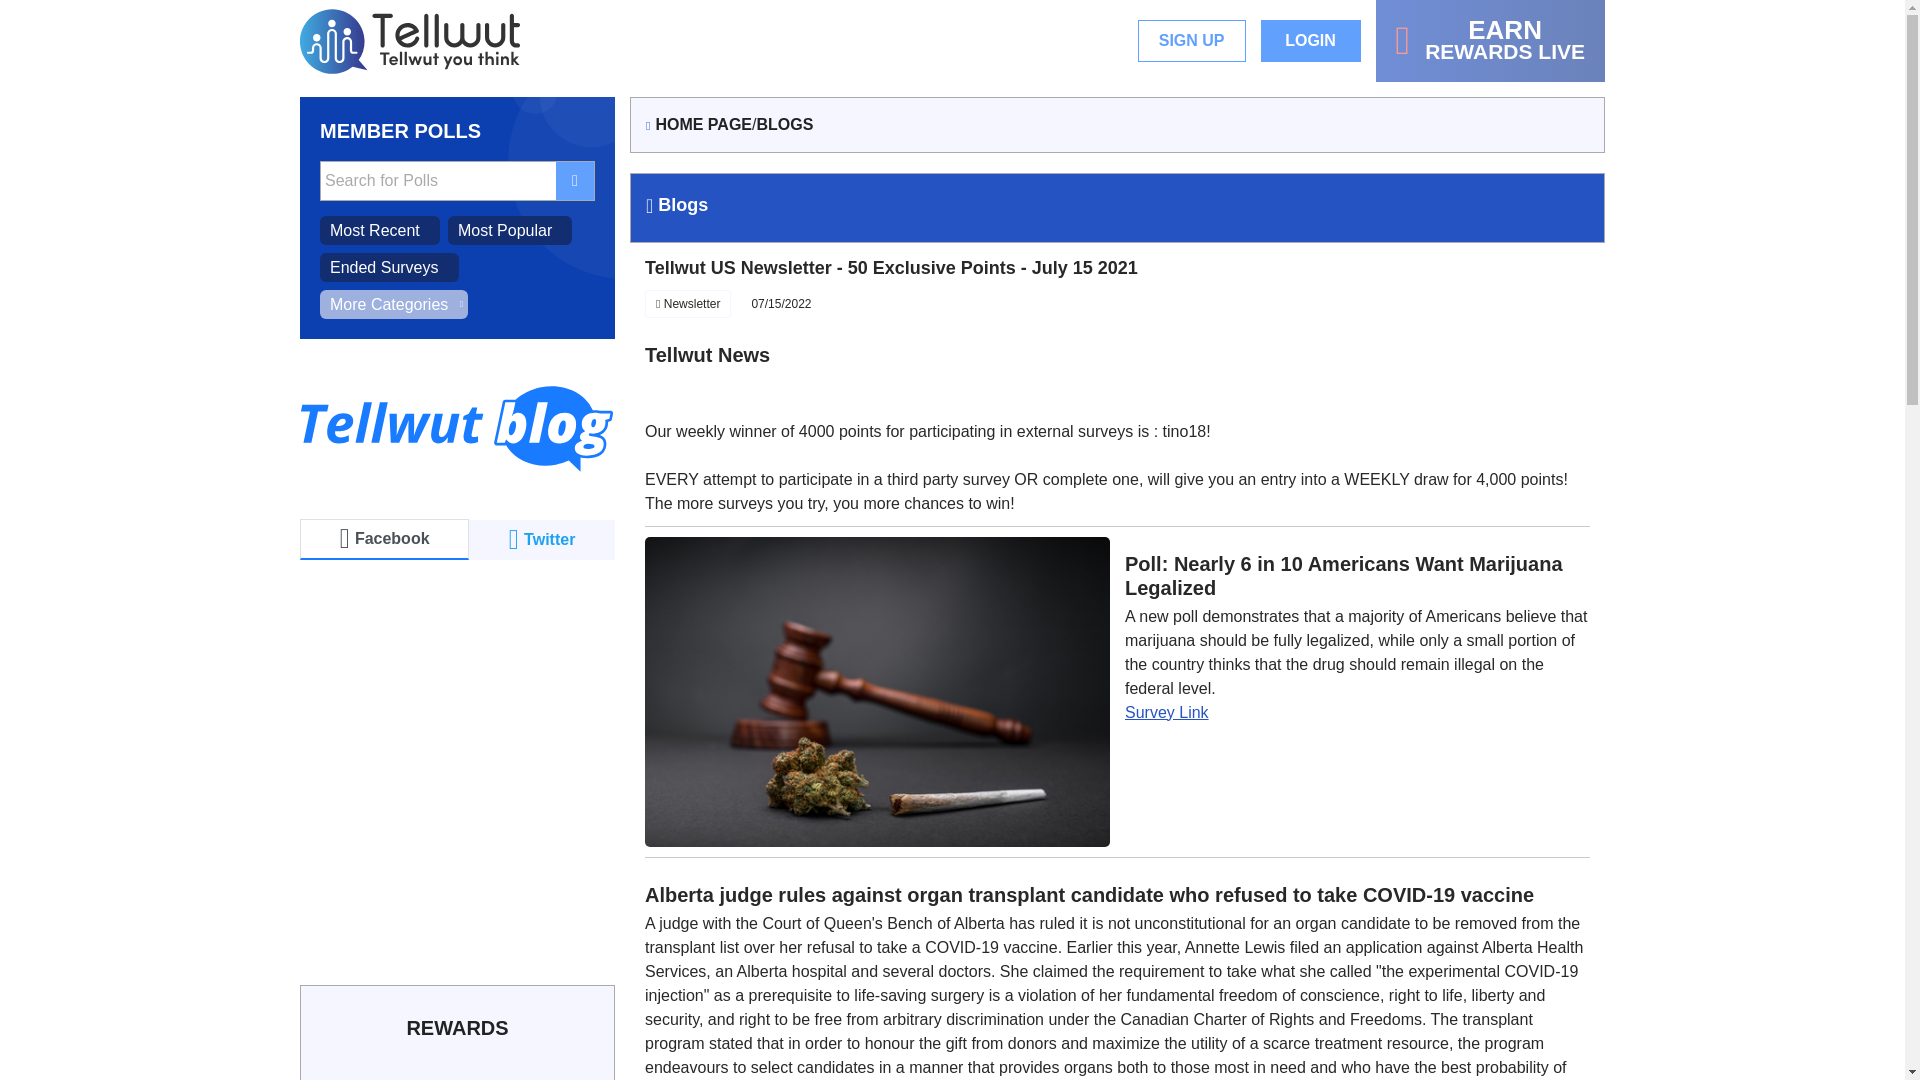 The height and width of the screenshot is (1080, 1920). I want to click on Most Popular, so click(380, 230).